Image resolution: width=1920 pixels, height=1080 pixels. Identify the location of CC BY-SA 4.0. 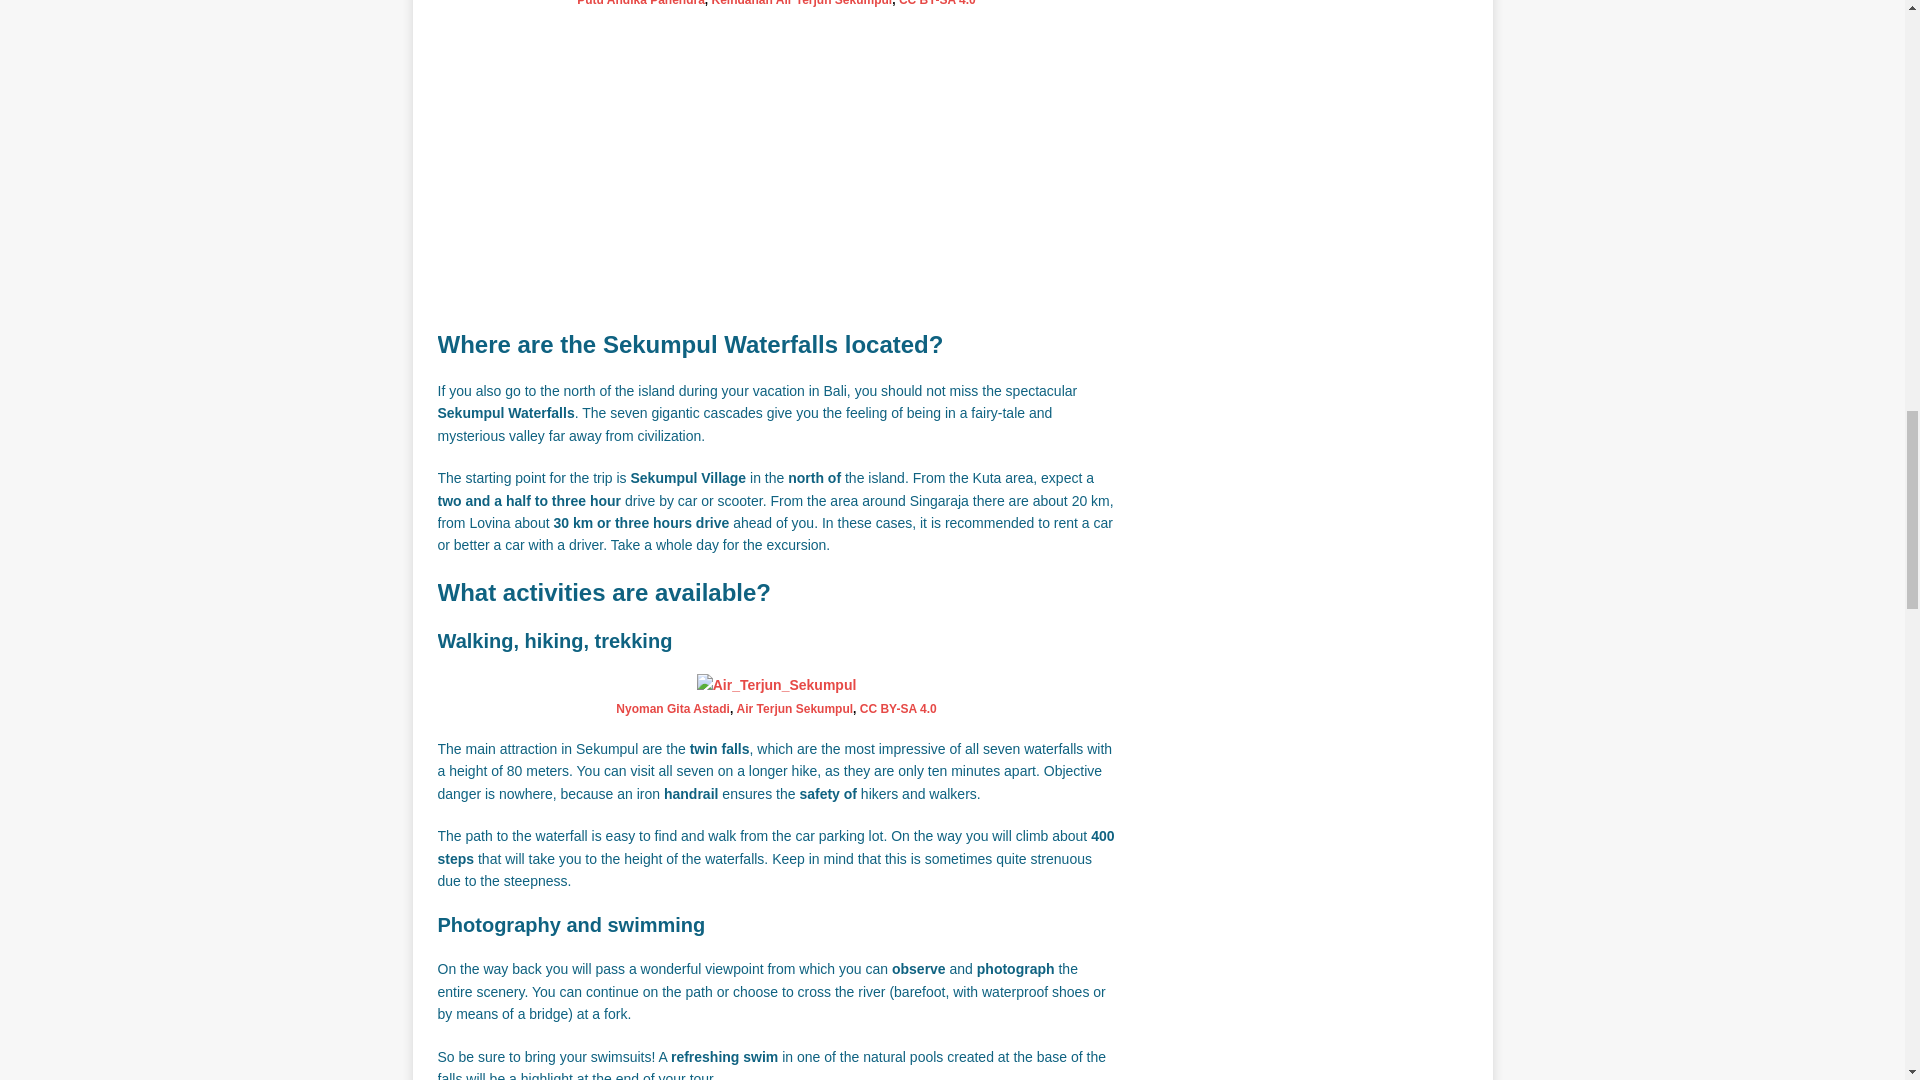
(936, 3).